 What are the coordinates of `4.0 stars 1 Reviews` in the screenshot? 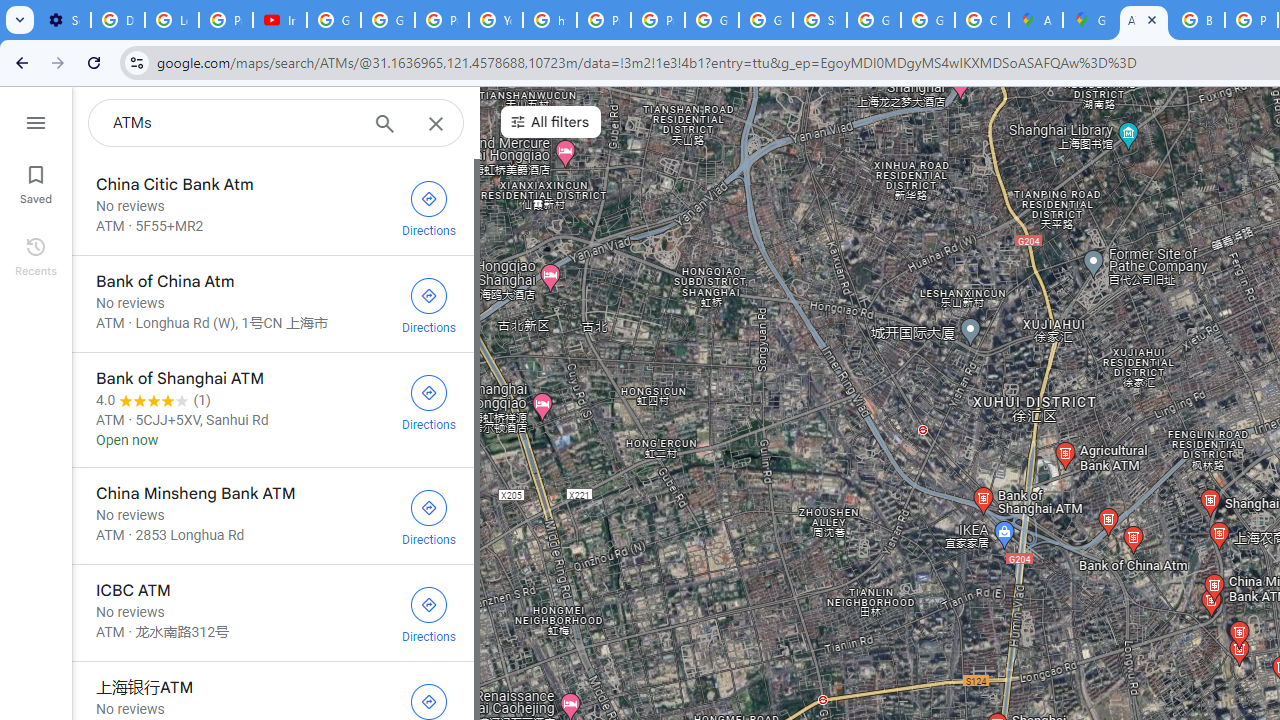 It's located at (154, 400).